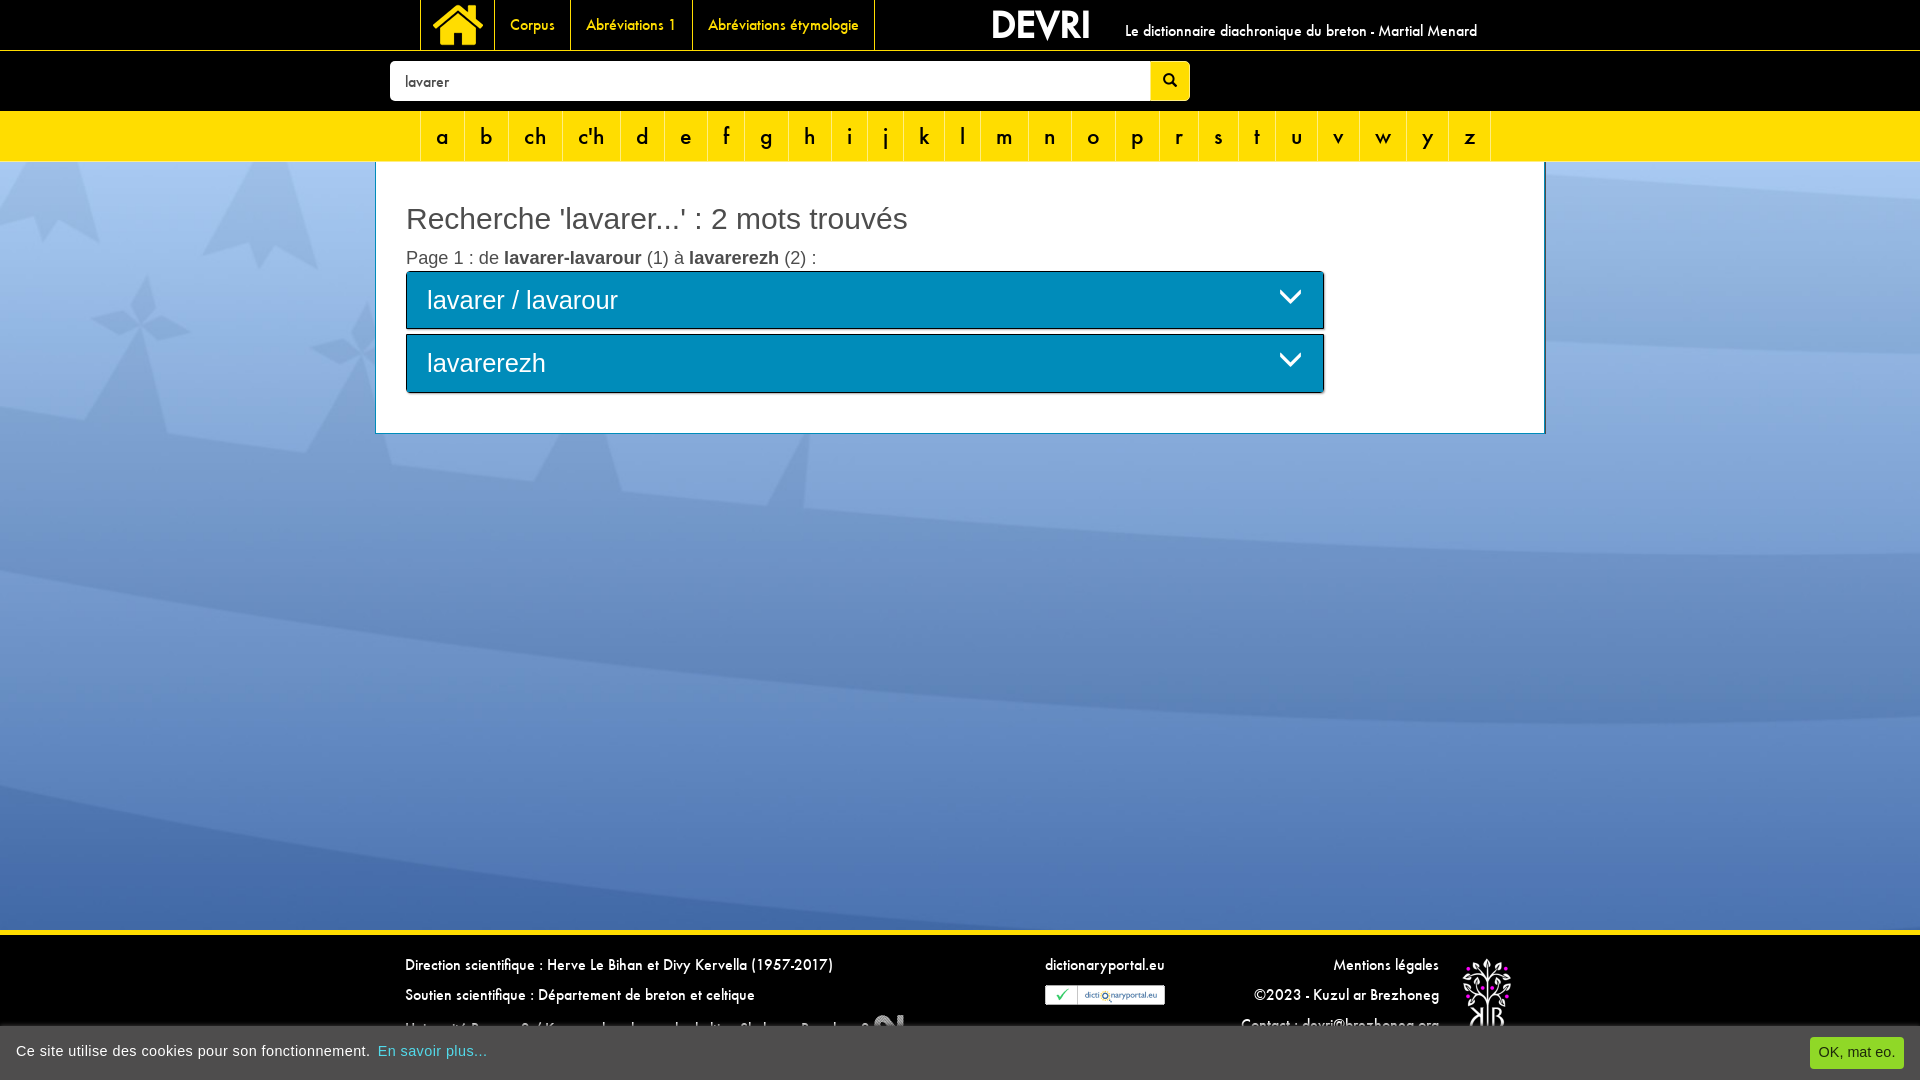 Image resolution: width=1920 pixels, height=1080 pixels. Describe the element at coordinates (433, 1051) in the screenshot. I see `En savoir plus...` at that location.